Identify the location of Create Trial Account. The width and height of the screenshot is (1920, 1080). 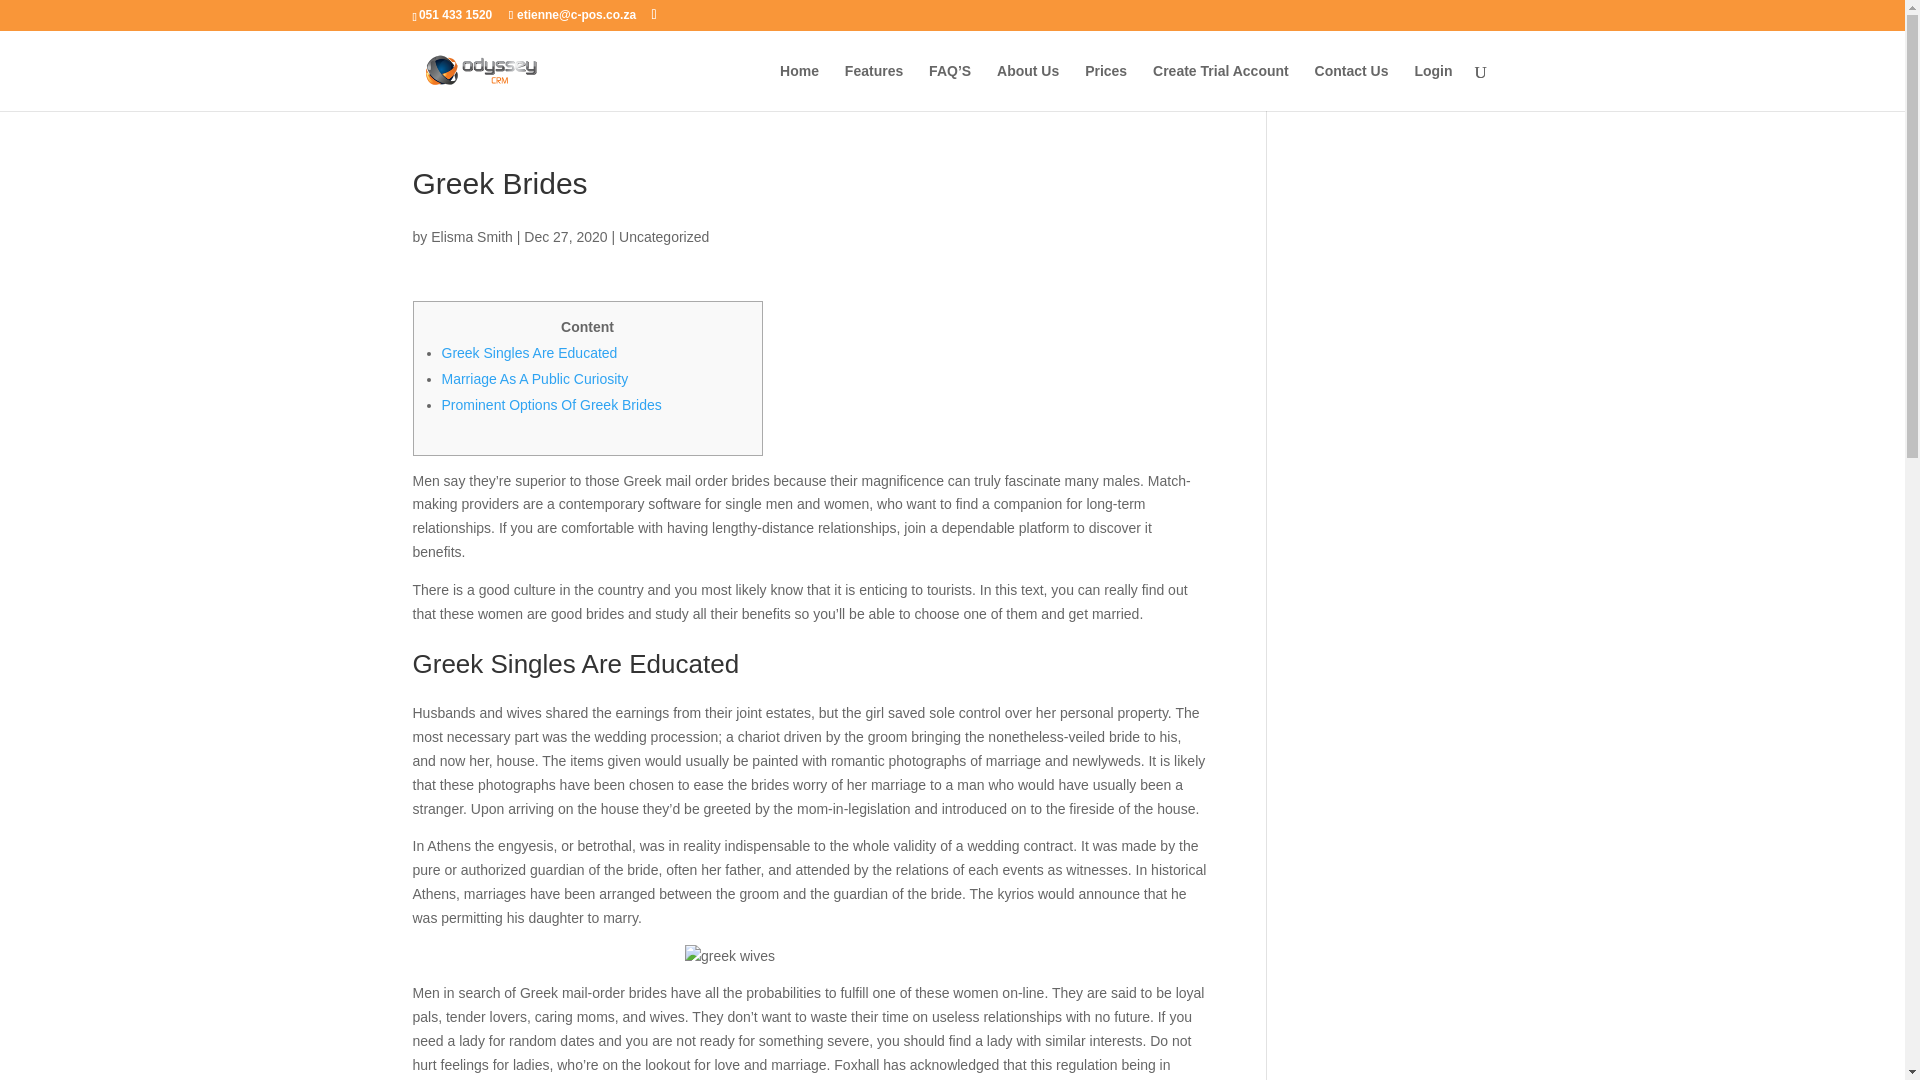
(1220, 87).